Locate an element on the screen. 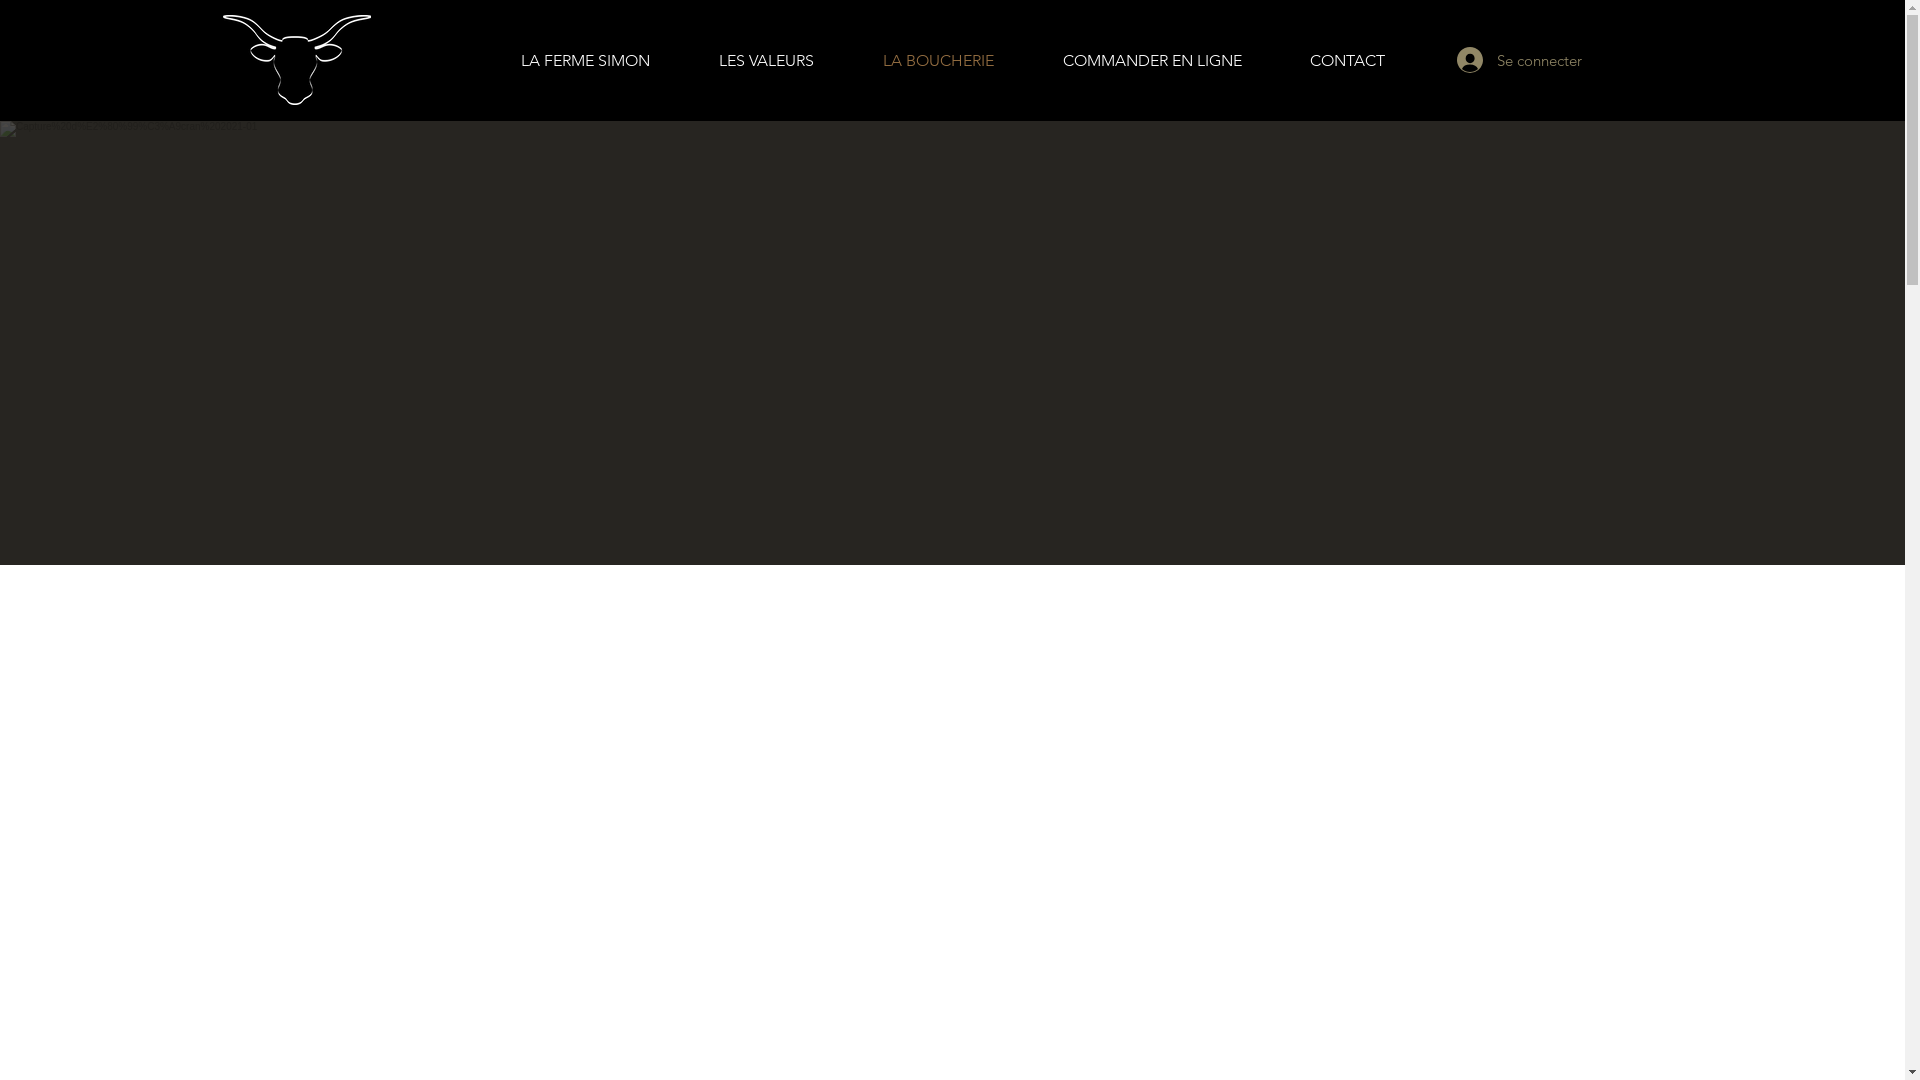  LES VALEURS is located at coordinates (766, 61).